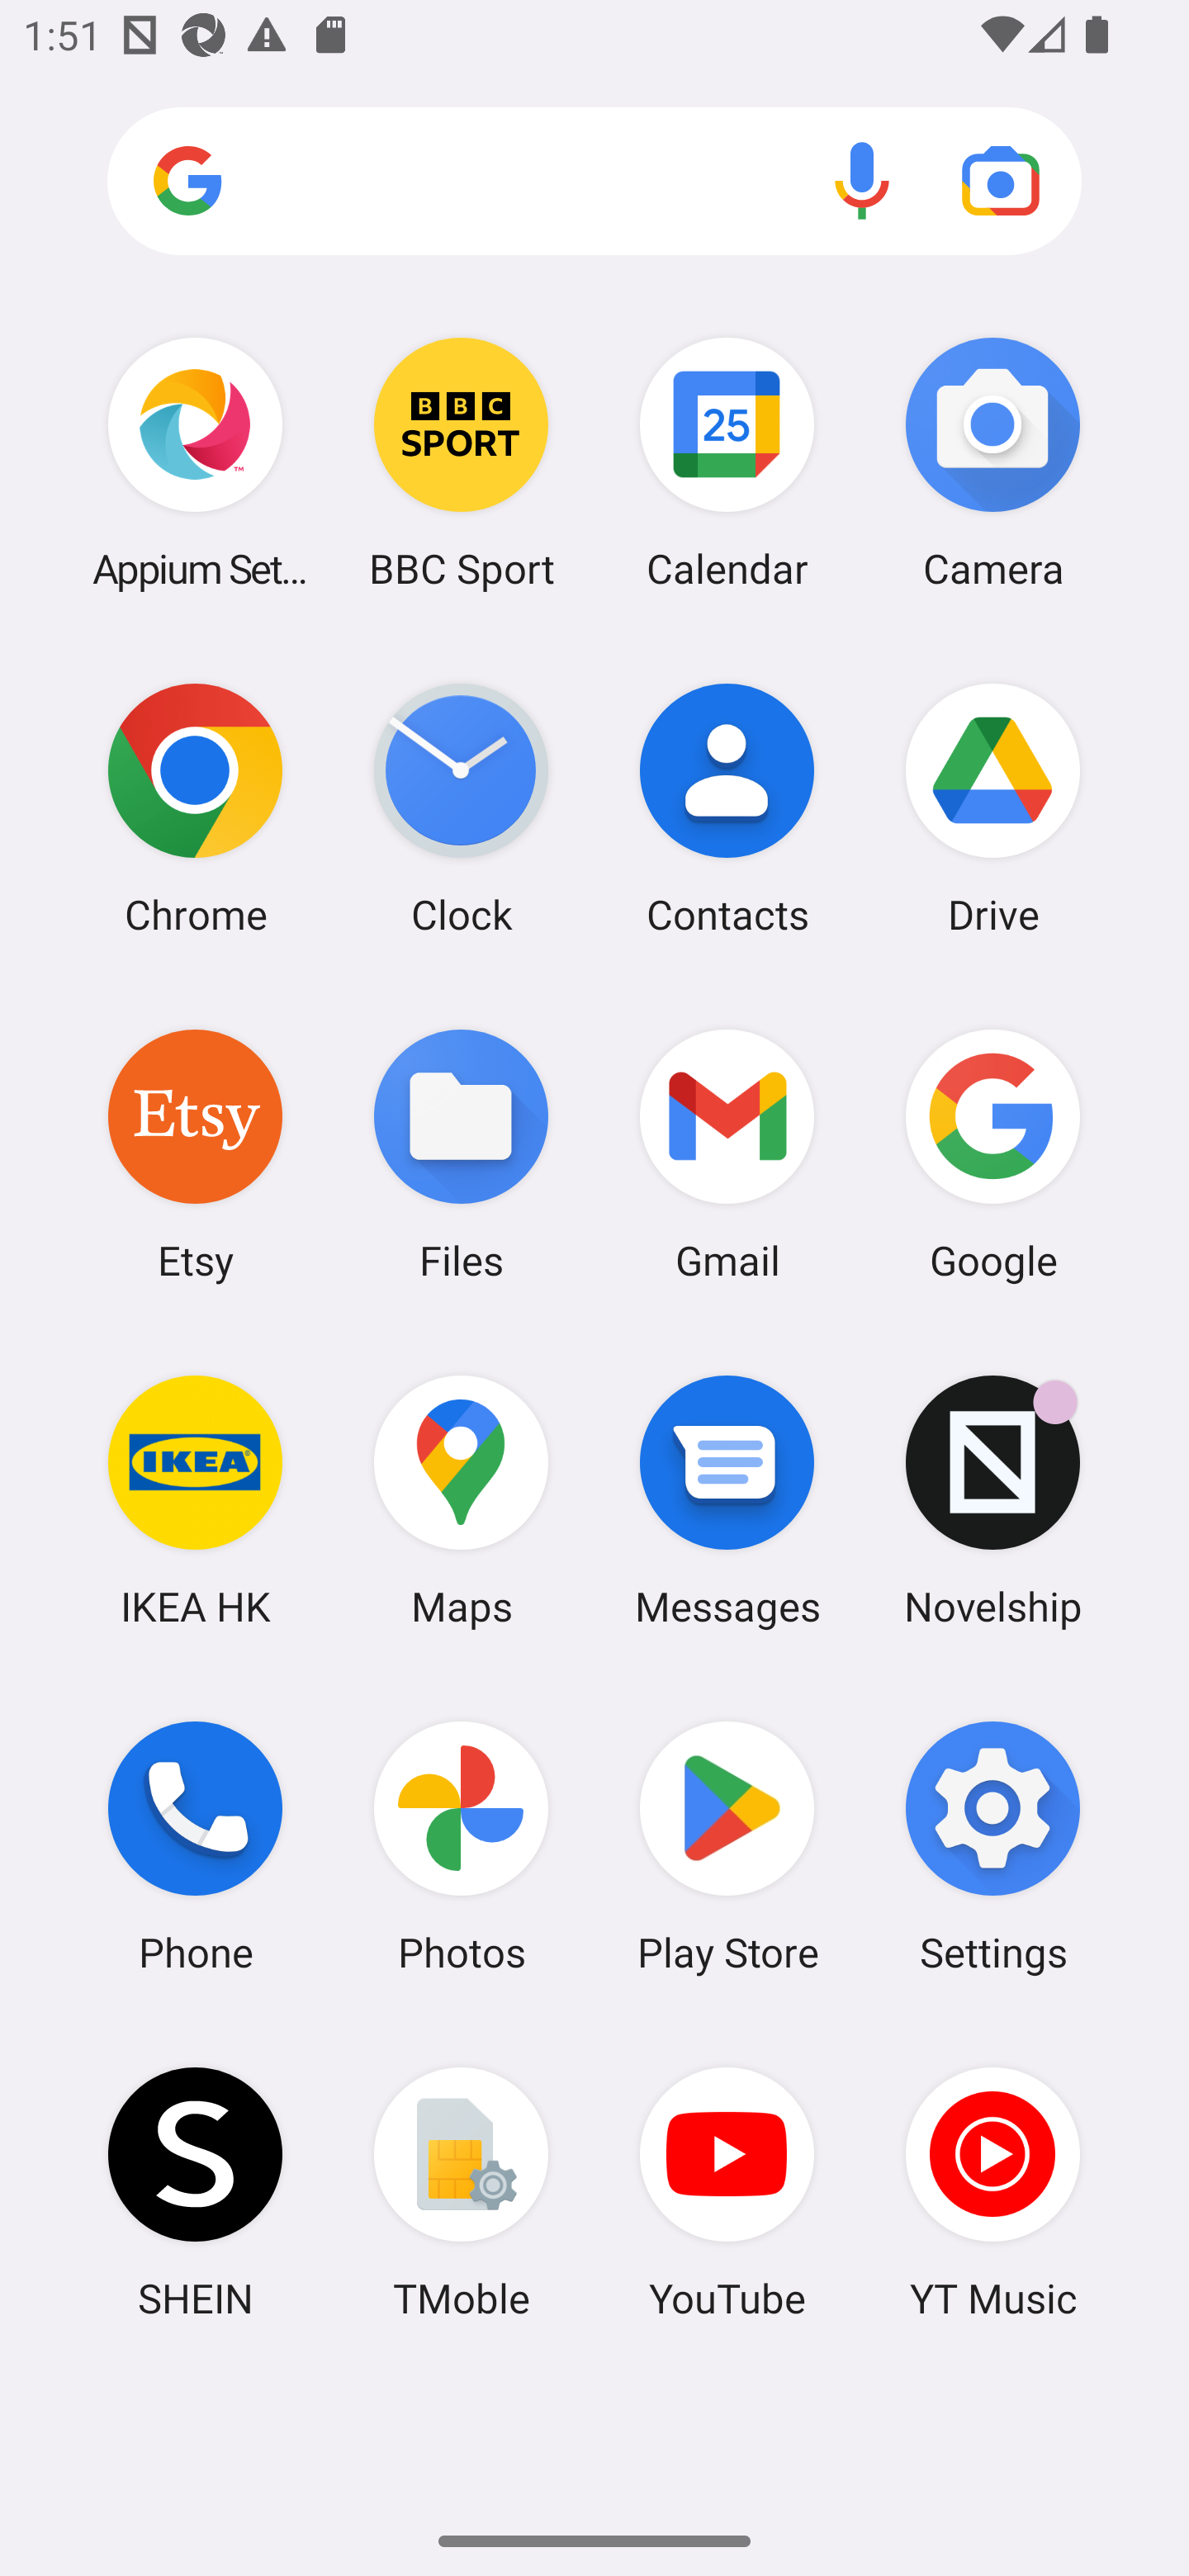 The height and width of the screenshot is (2576, 1189). I want to click on Contacts, so click(727, 808).